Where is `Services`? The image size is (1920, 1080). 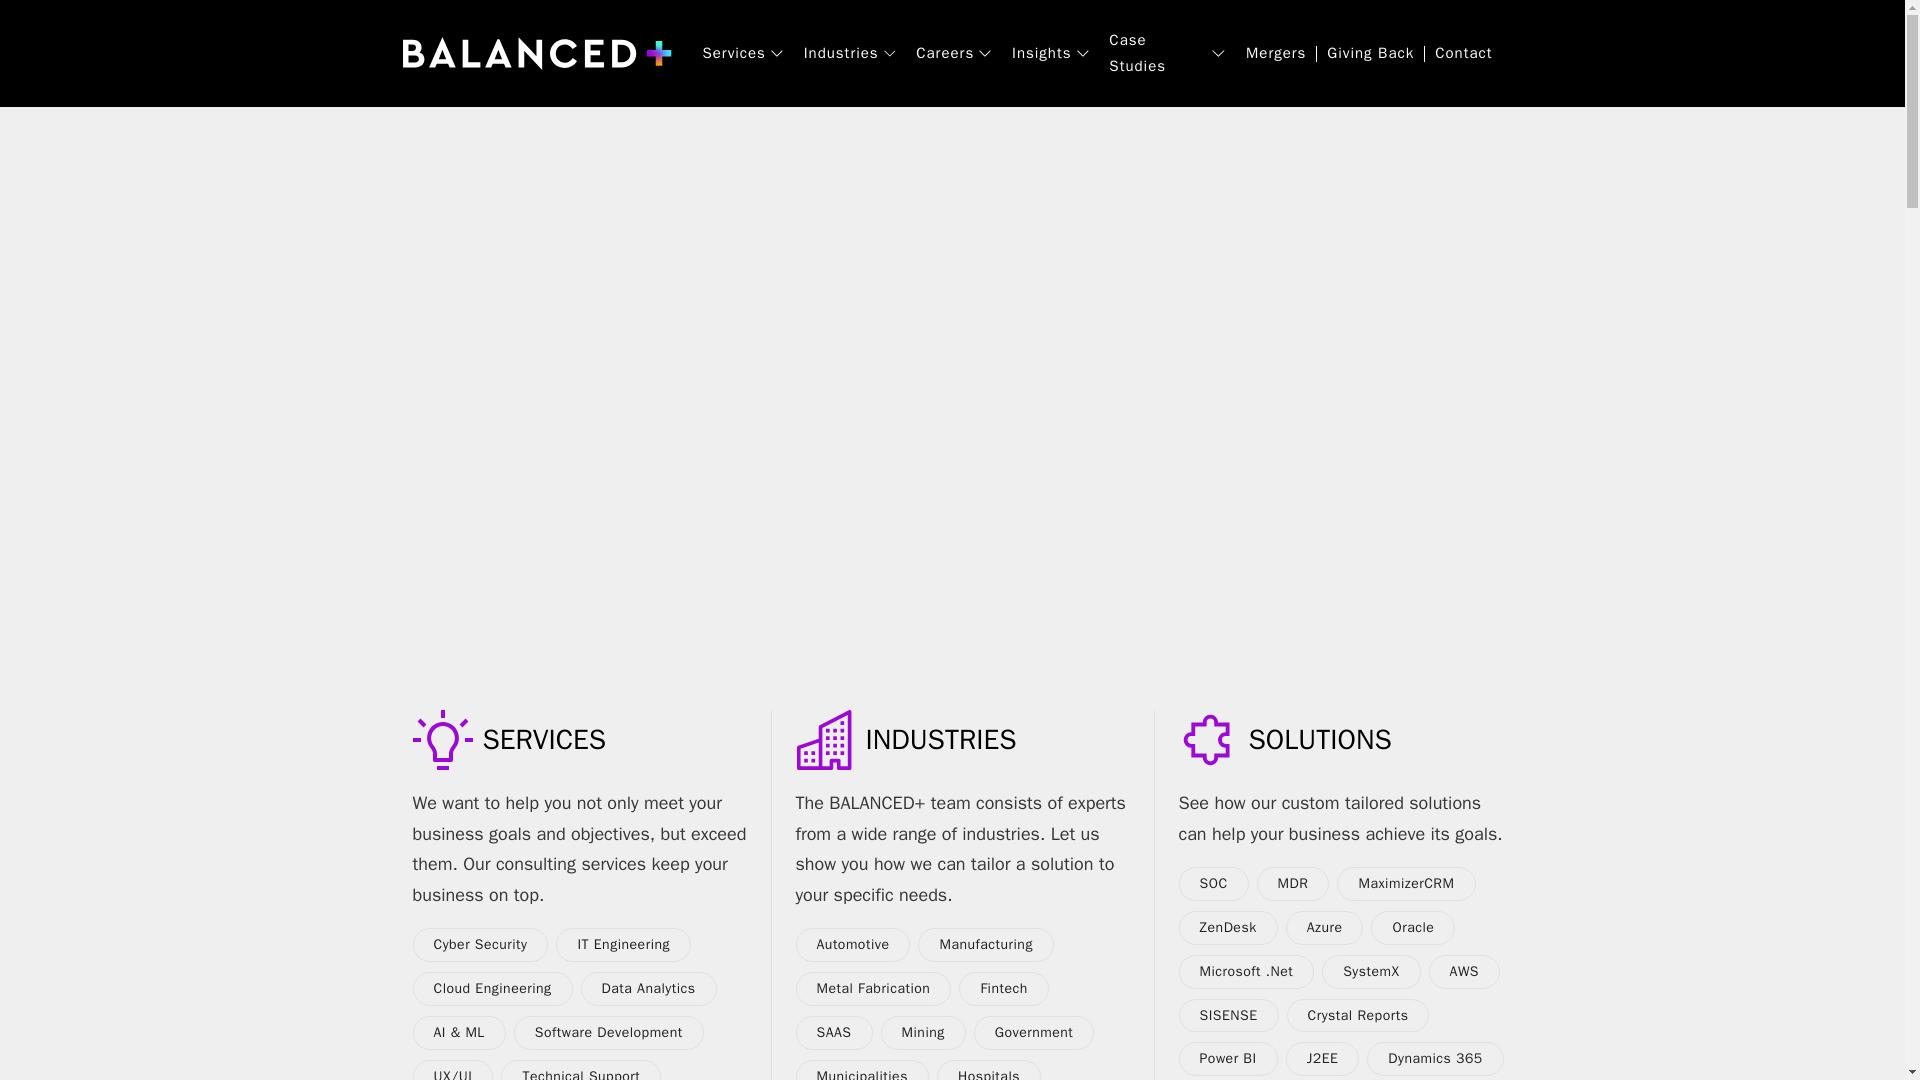
Services is located at coordinates (733, 54).